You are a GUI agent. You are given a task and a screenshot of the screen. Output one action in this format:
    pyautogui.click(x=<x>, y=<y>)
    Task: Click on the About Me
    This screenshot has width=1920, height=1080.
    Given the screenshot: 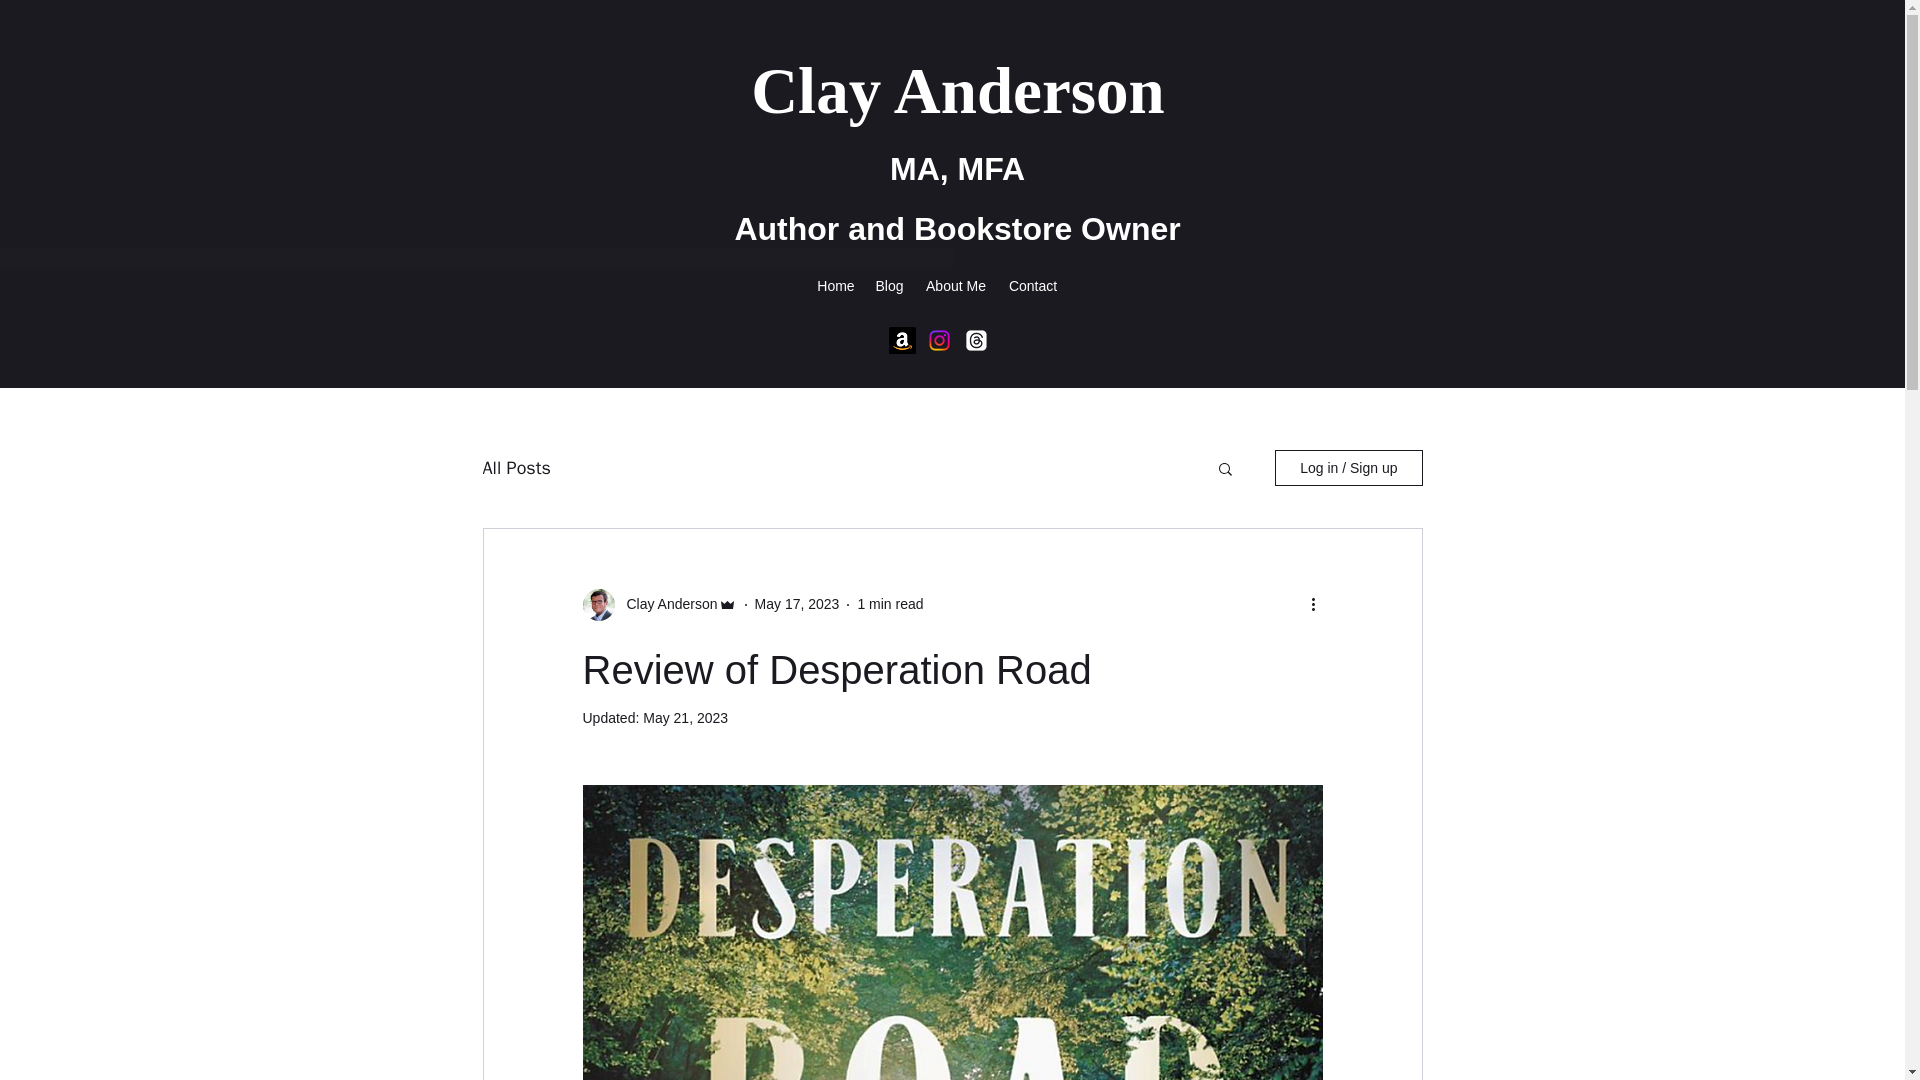 What is the action you would take?
    pyautogui.click(x=956, y=286)
    